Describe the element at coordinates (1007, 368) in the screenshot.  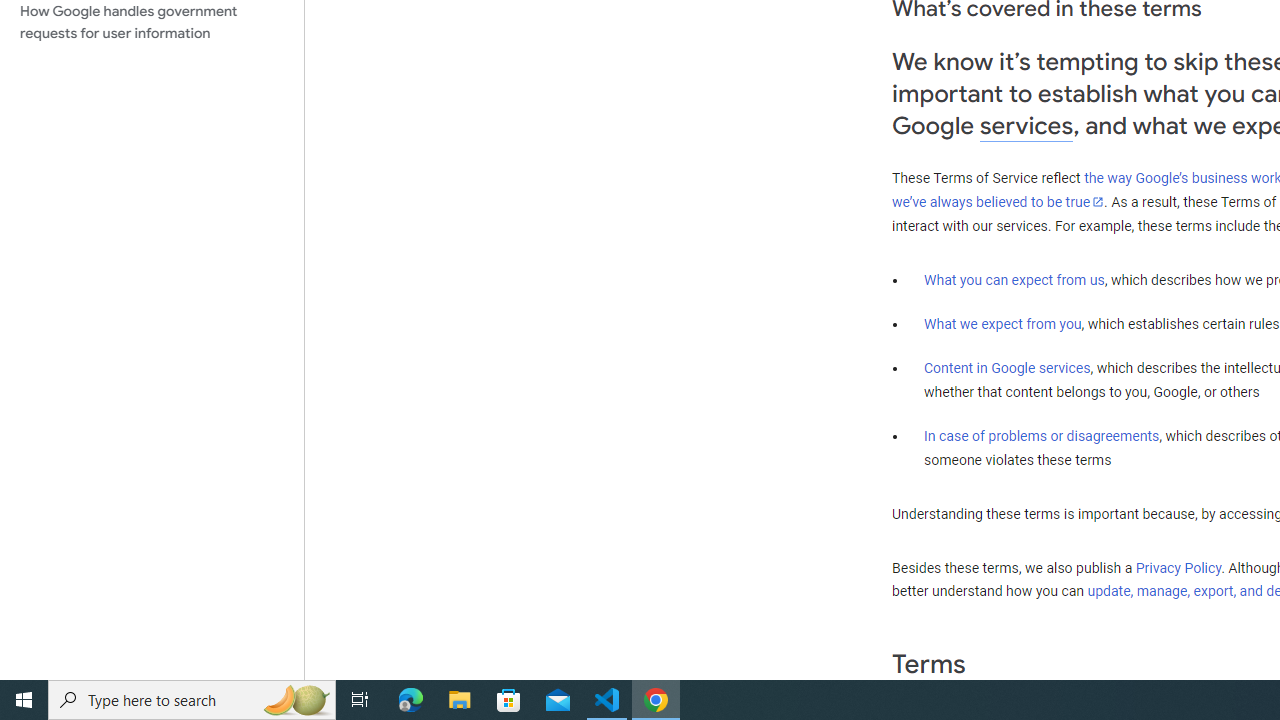
I see `Content in Google services` at that location.